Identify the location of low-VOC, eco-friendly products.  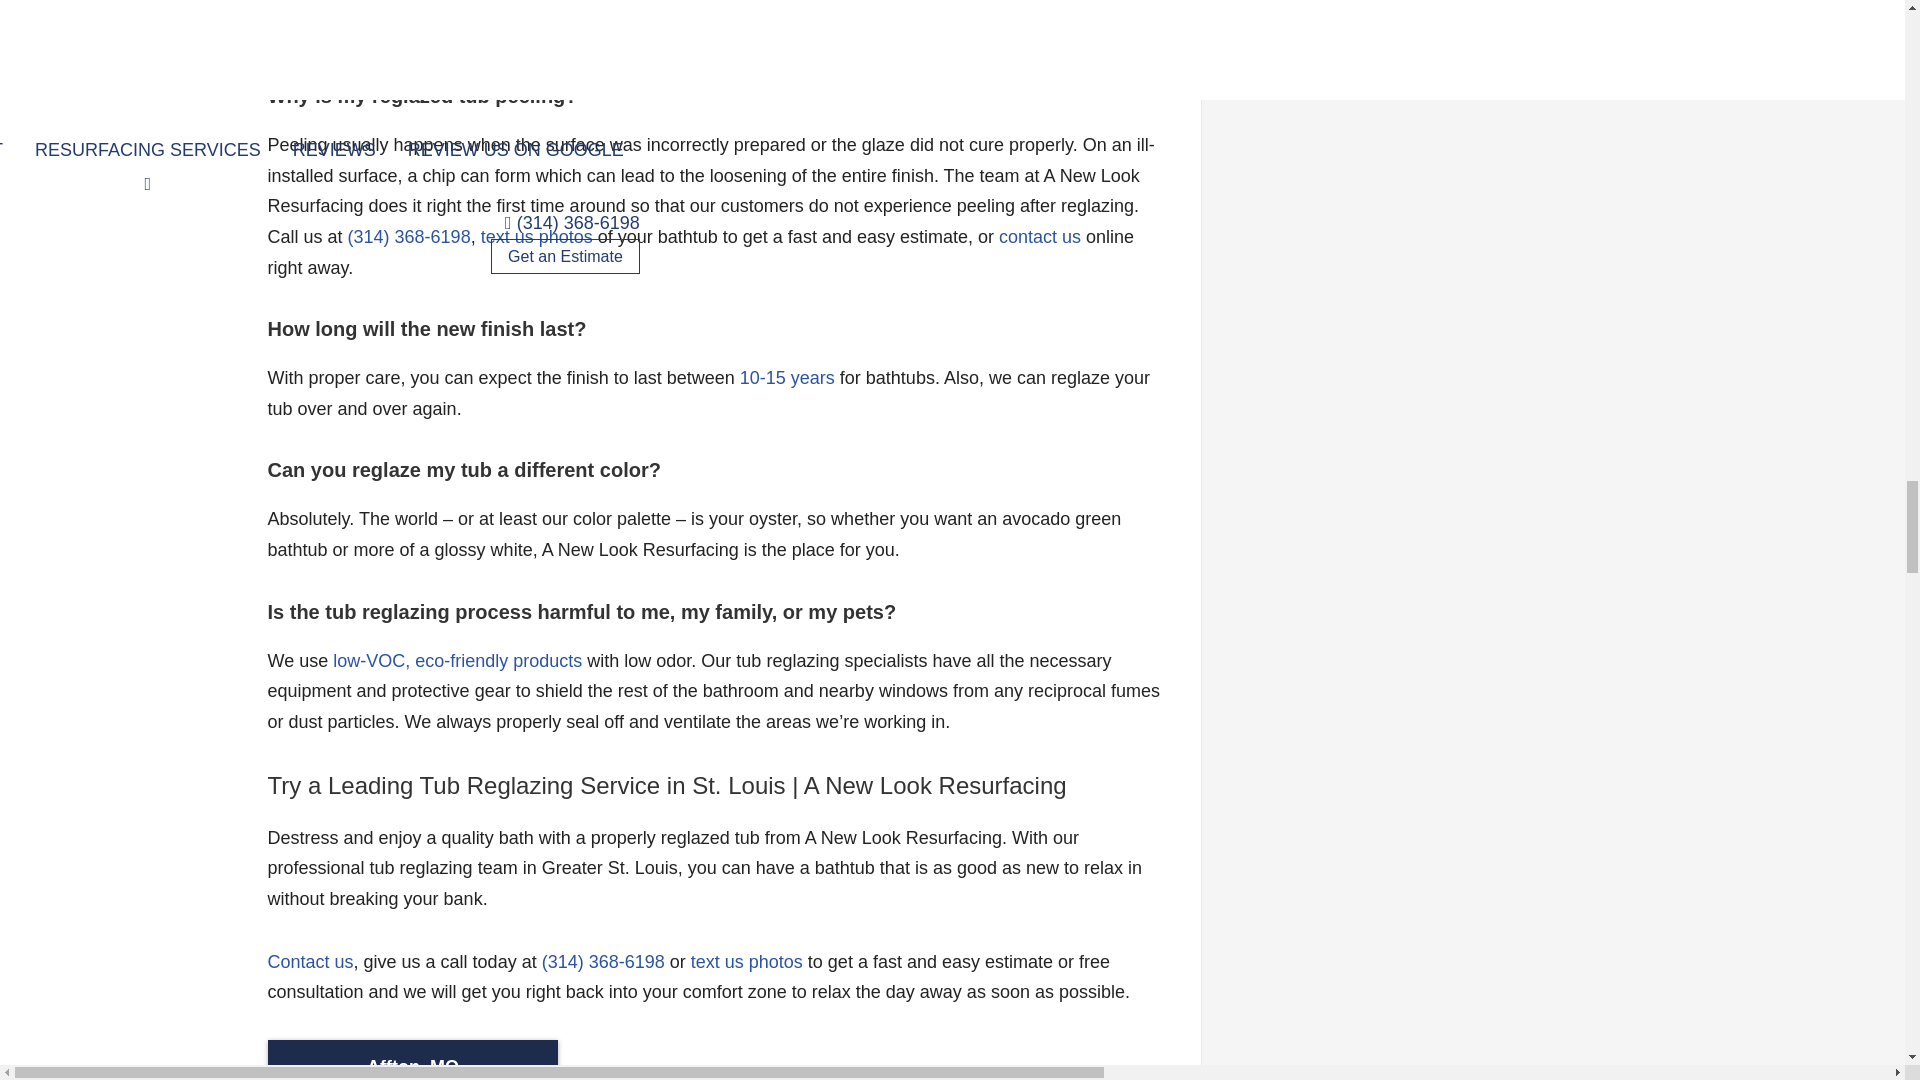
(456, 660).